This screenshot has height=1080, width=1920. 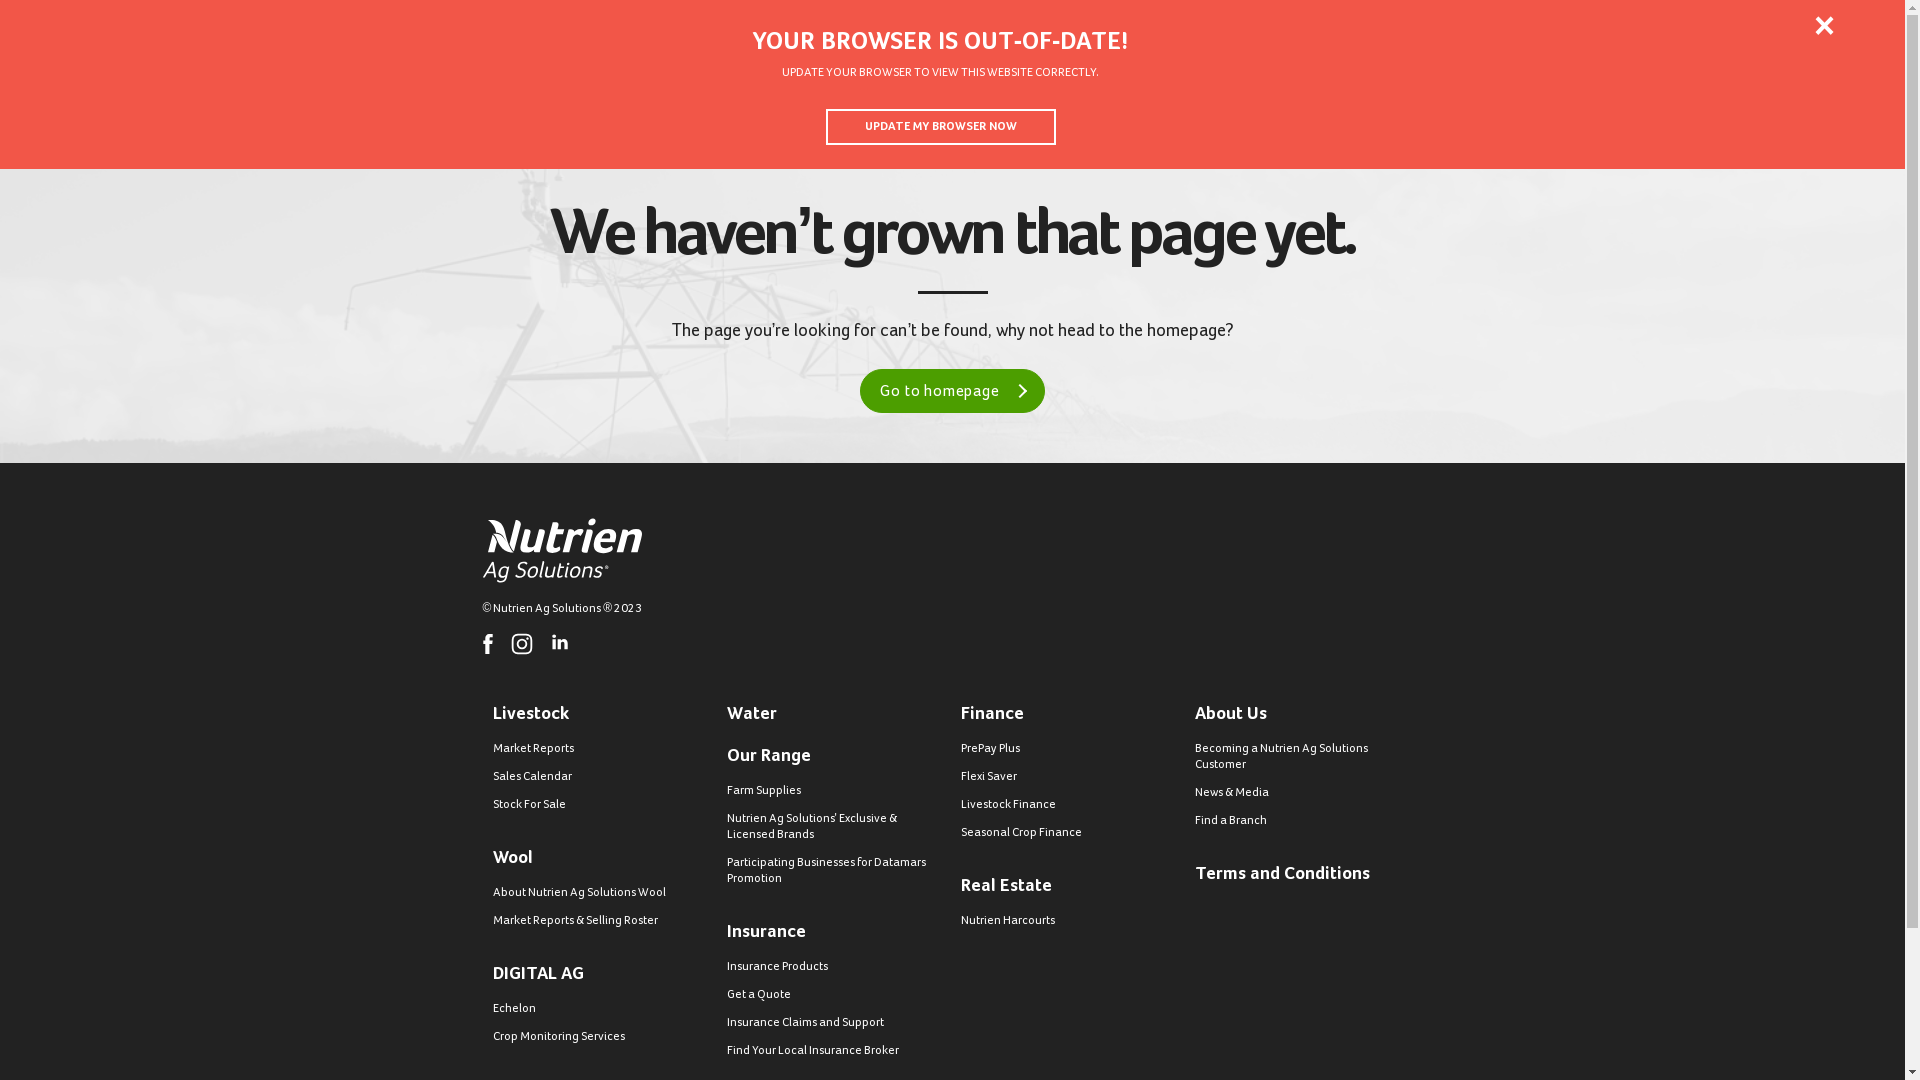 I want to click on DIGITAL AG, so click(x=600, y=974).